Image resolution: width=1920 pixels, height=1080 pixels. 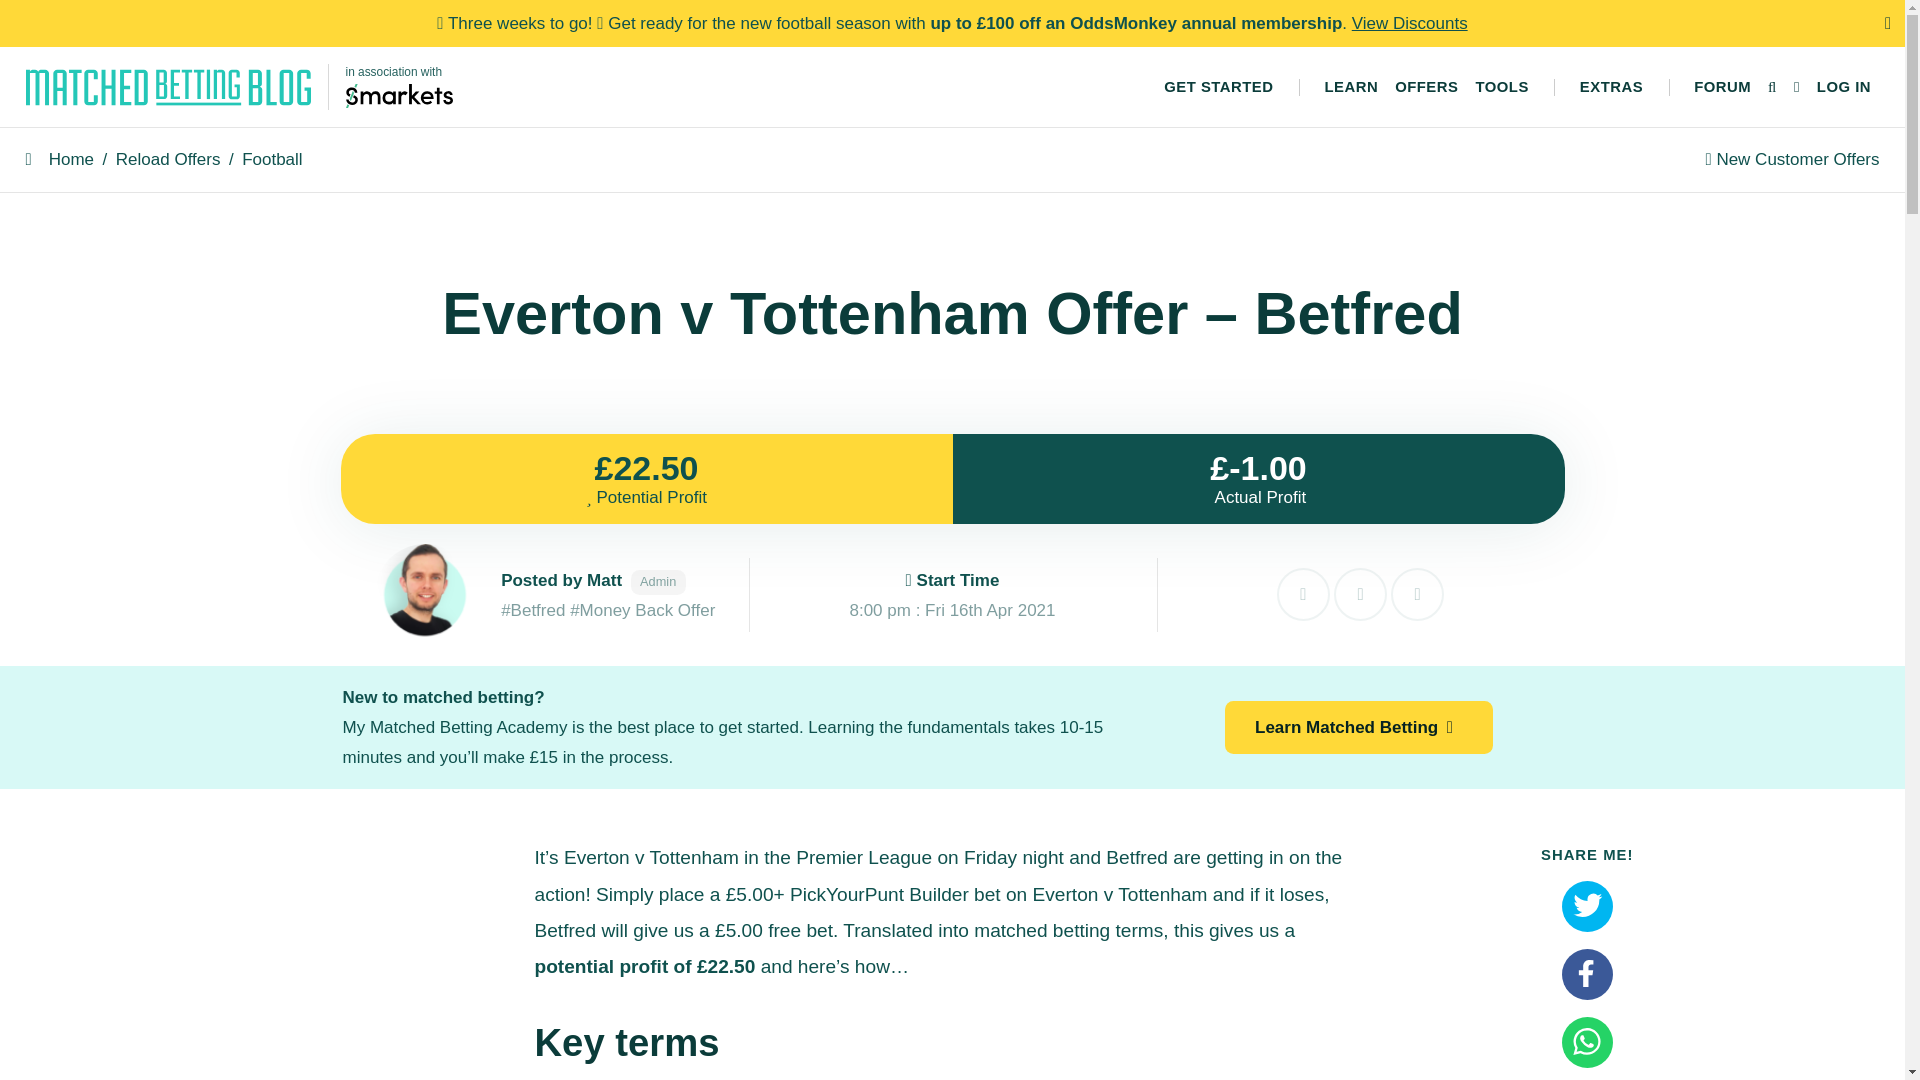 I want to click on Hide offer, so click(x=1303, y=594).